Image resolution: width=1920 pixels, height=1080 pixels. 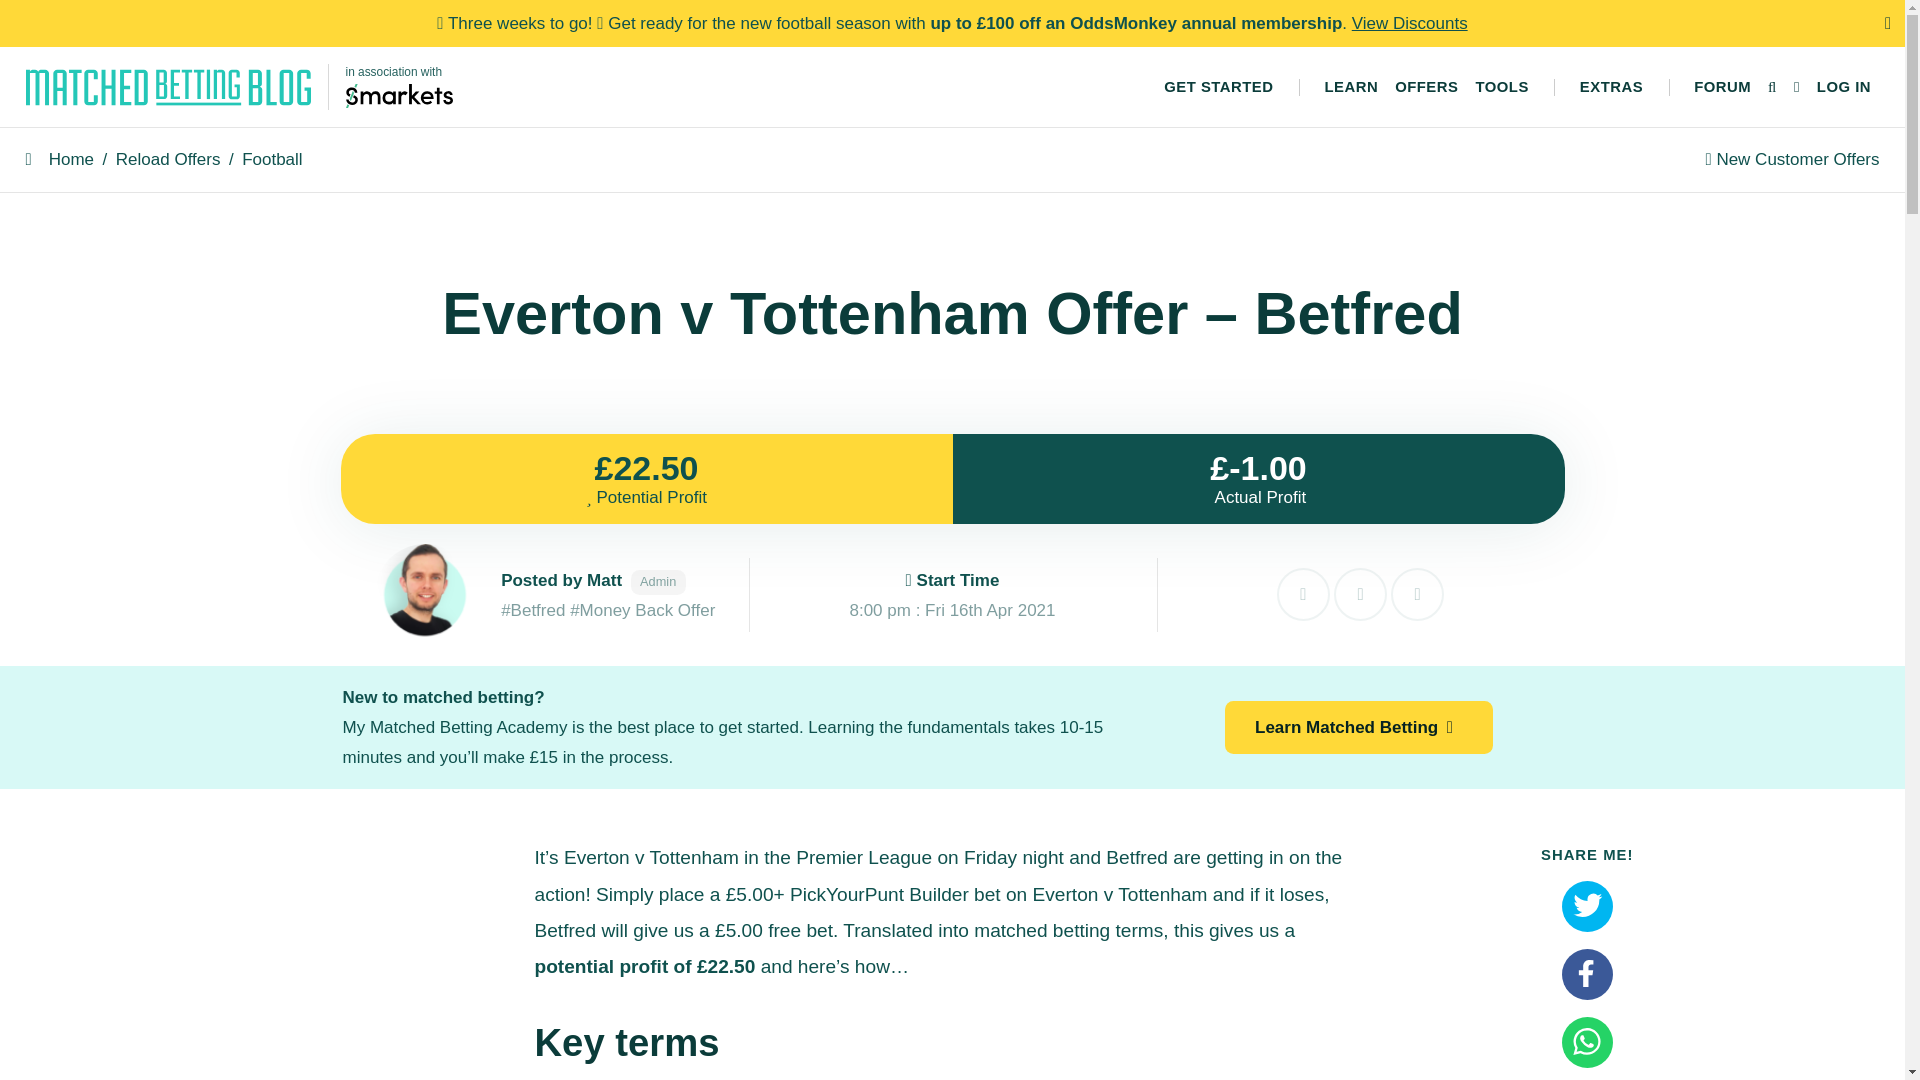 I want to click on Hide offer, so click(x=1303, y=594).